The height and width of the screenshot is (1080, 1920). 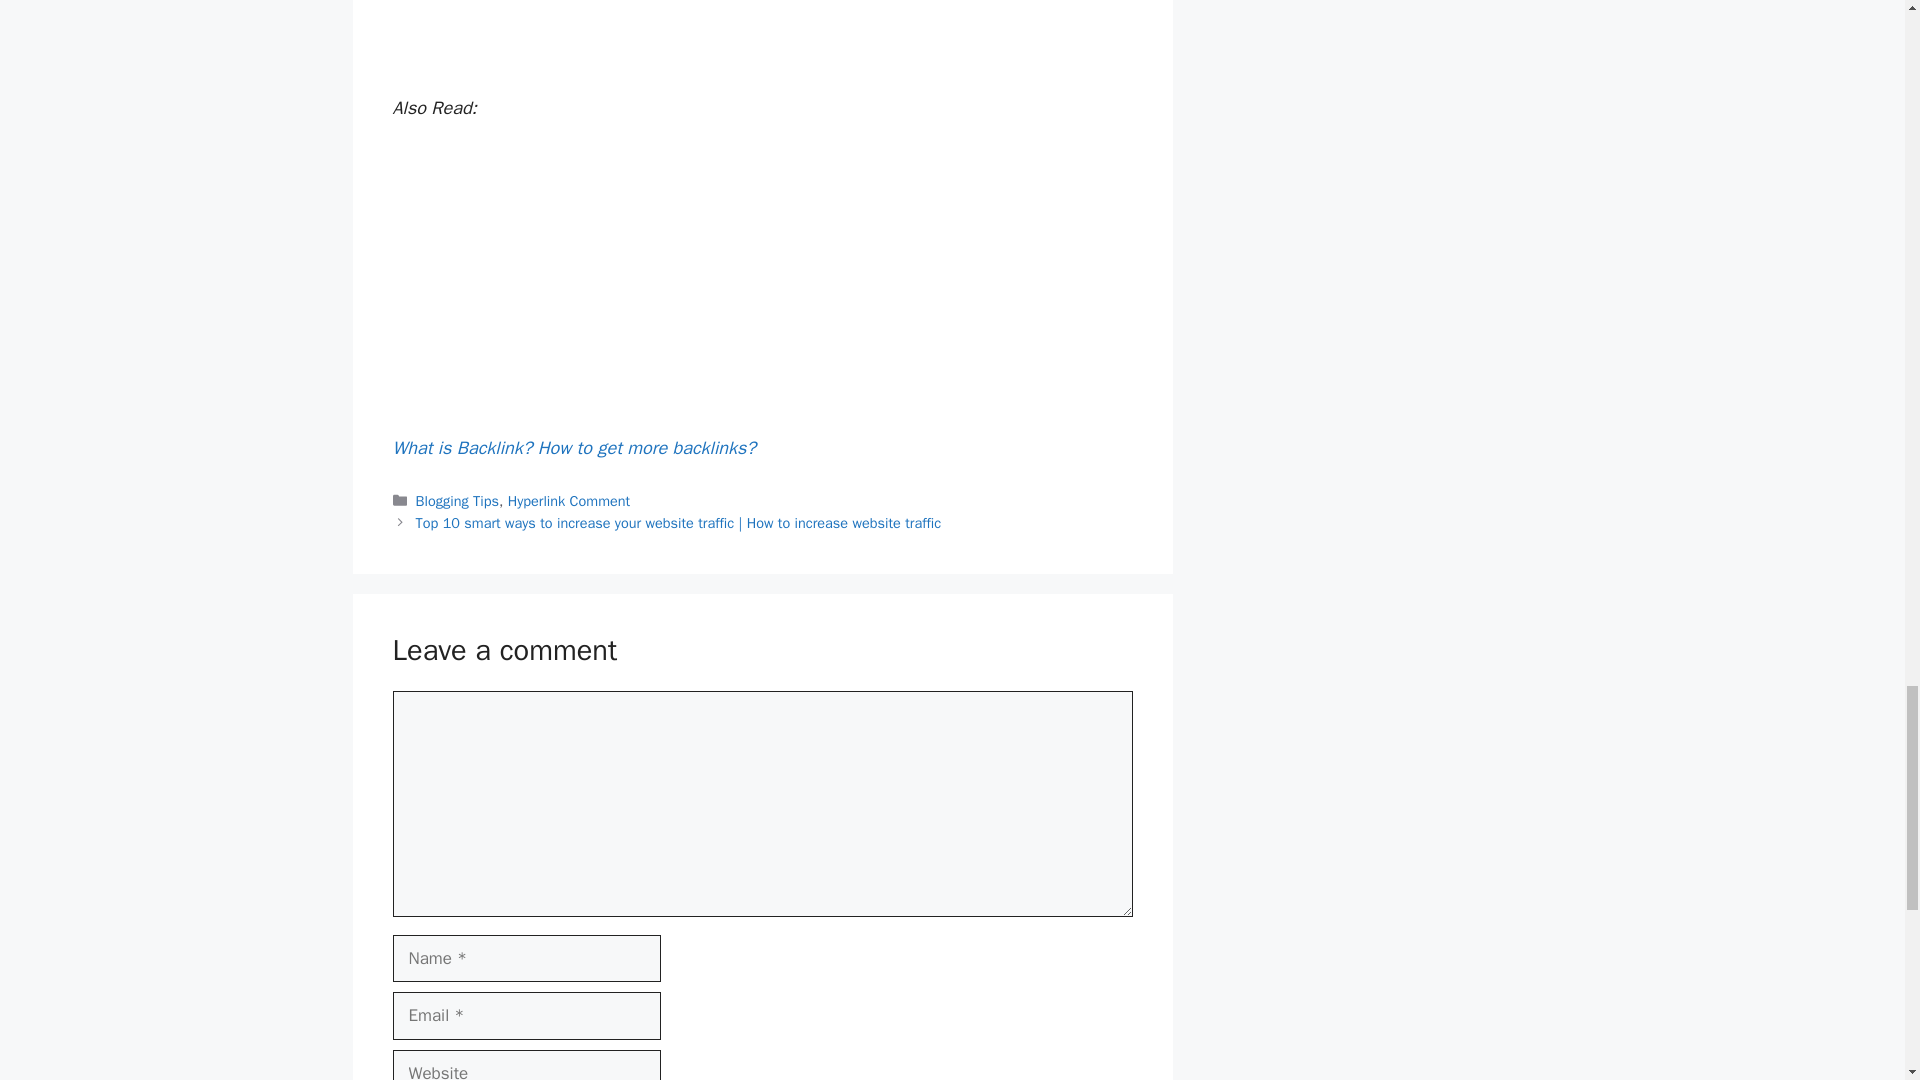 What do you see at coordinates (570, 500) in the screenshot?
I see `Hyperlink Comment` at bounding box center [570, 500].